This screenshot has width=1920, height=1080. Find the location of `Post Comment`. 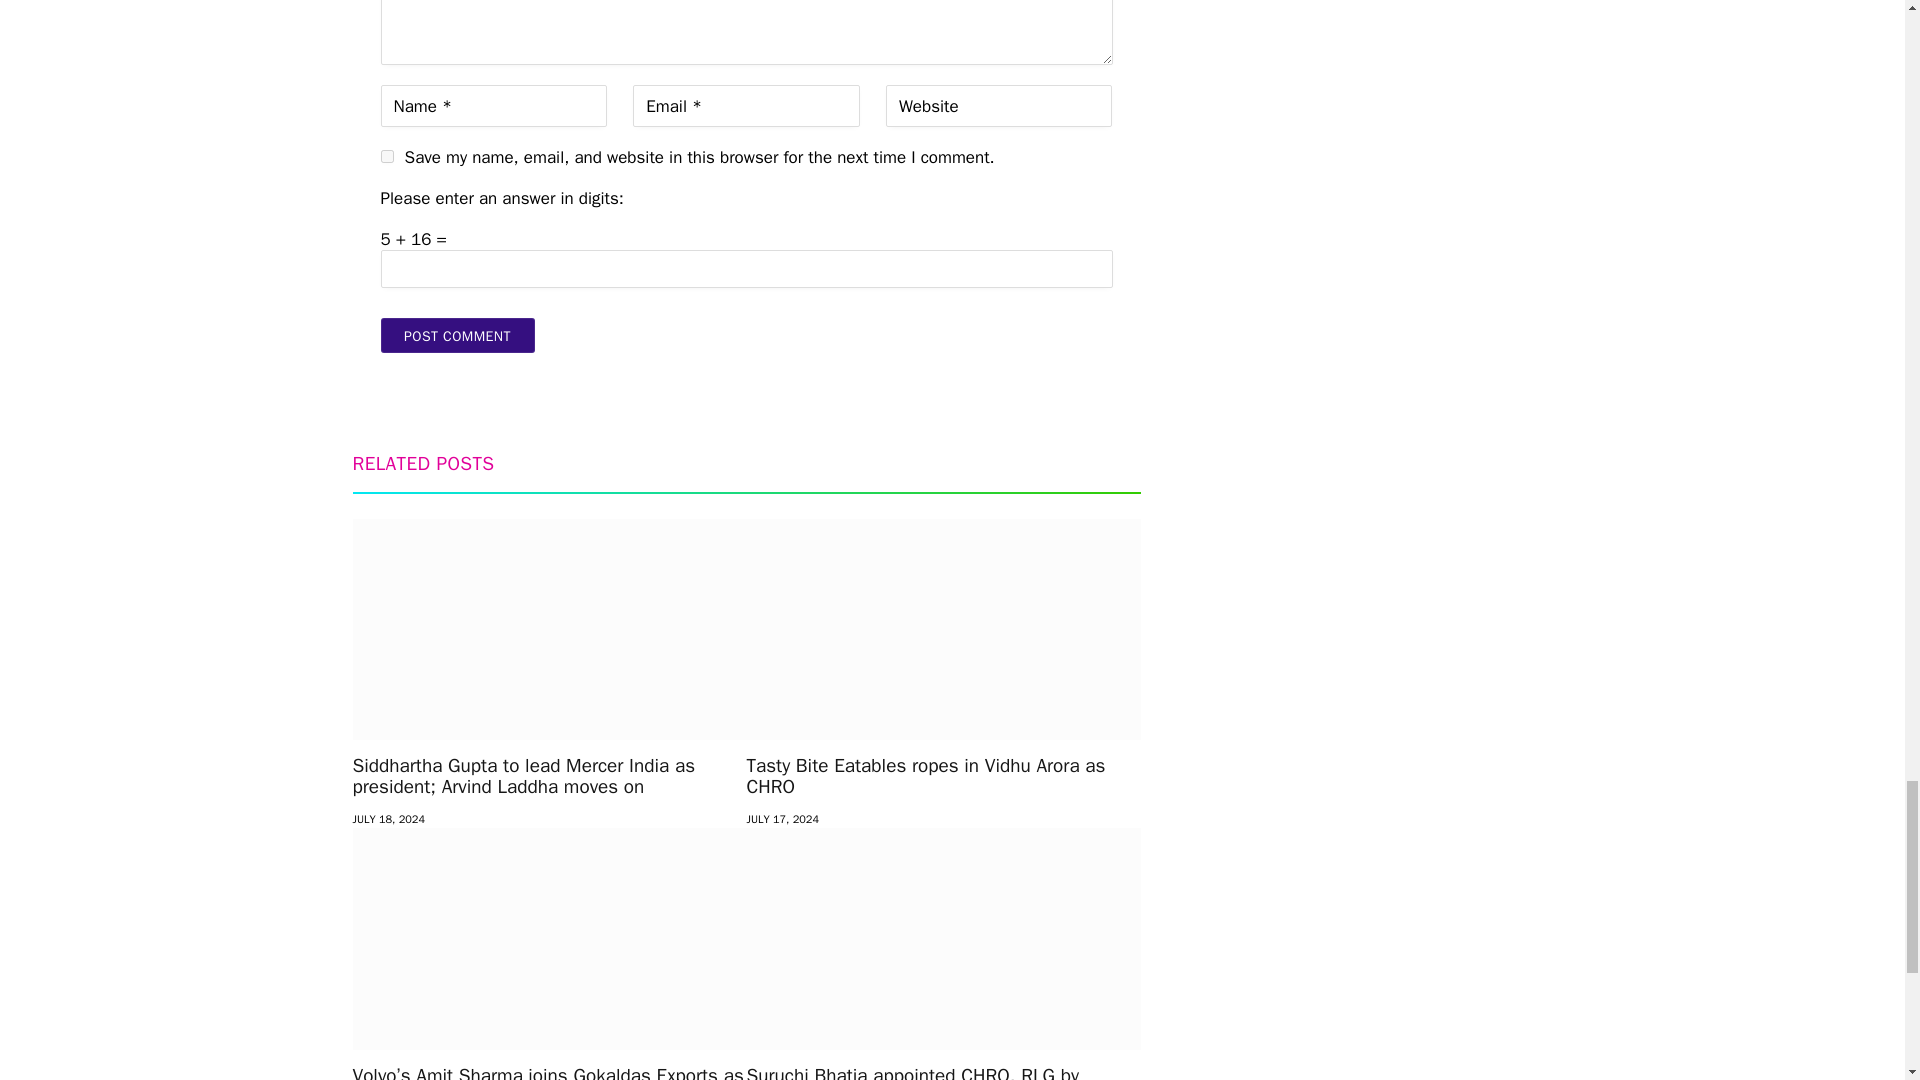

Post Comment is located at coordinates (456, 335).